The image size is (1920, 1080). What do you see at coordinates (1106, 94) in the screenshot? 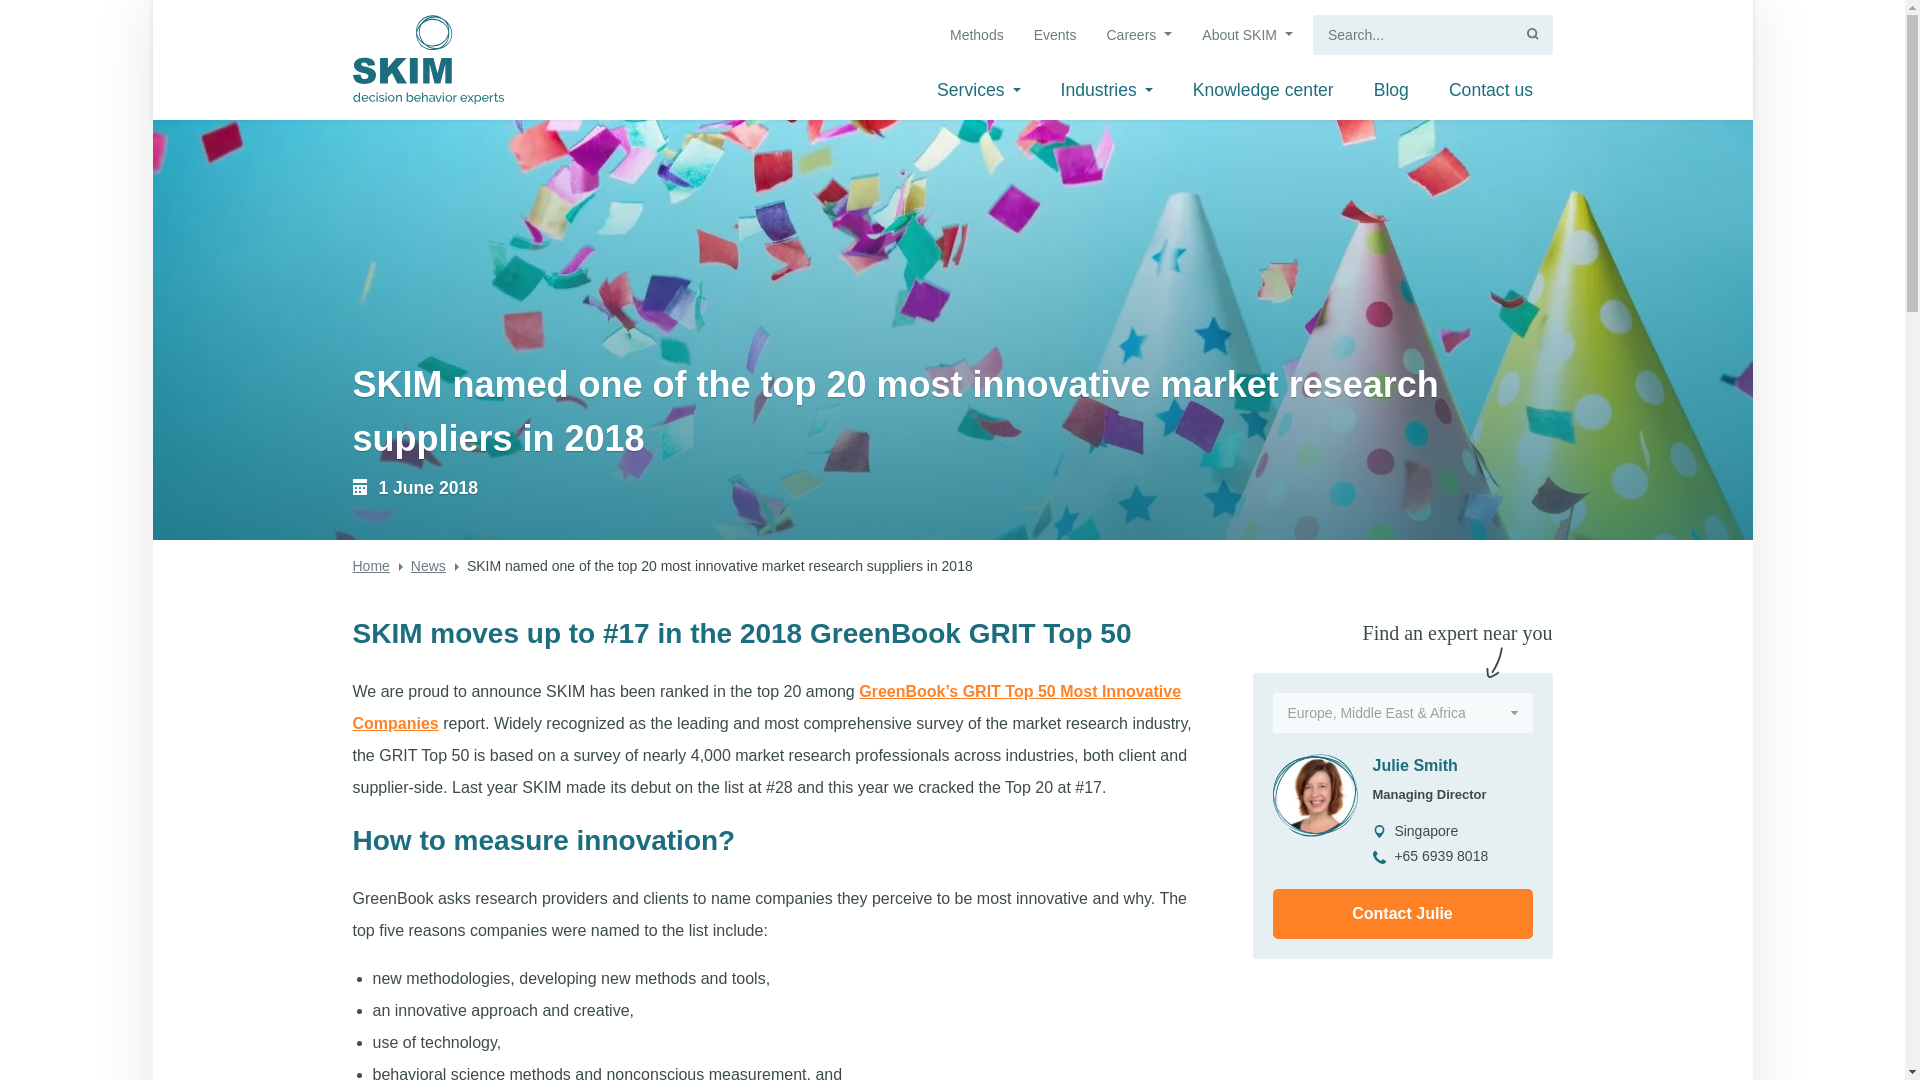
I see `Industries` at bounding box center [1106, 94].